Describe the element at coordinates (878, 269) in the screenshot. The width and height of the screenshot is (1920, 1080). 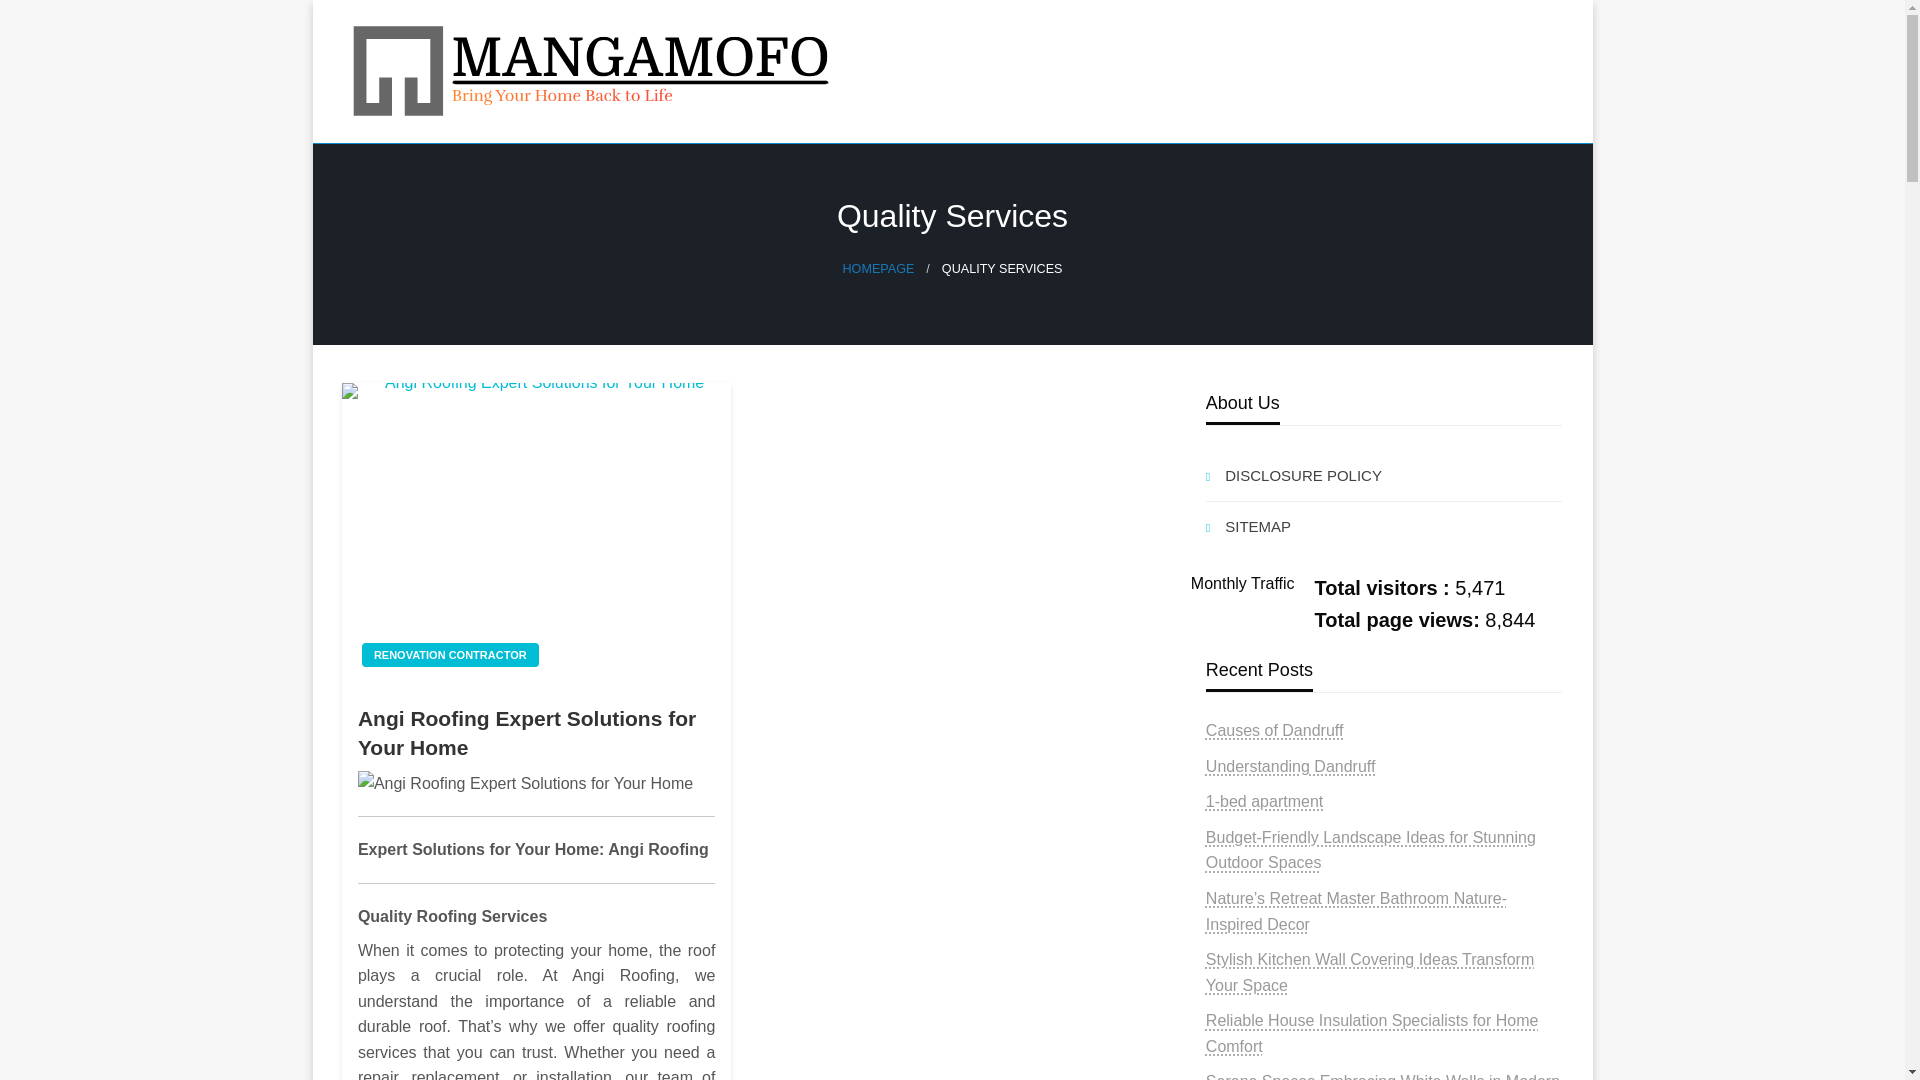
I see `HOMEPAGE` at that location.